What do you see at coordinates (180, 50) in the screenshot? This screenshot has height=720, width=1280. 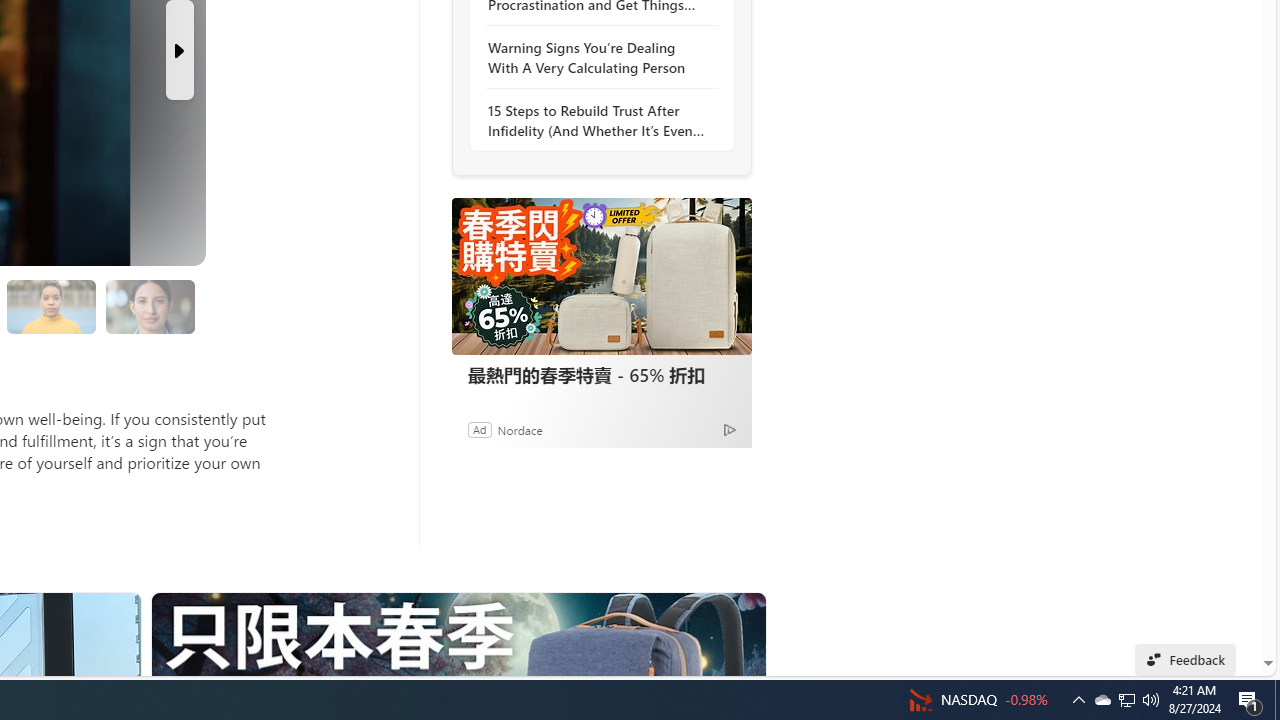 I see `Next Slide` at bounding box center [180, 50].